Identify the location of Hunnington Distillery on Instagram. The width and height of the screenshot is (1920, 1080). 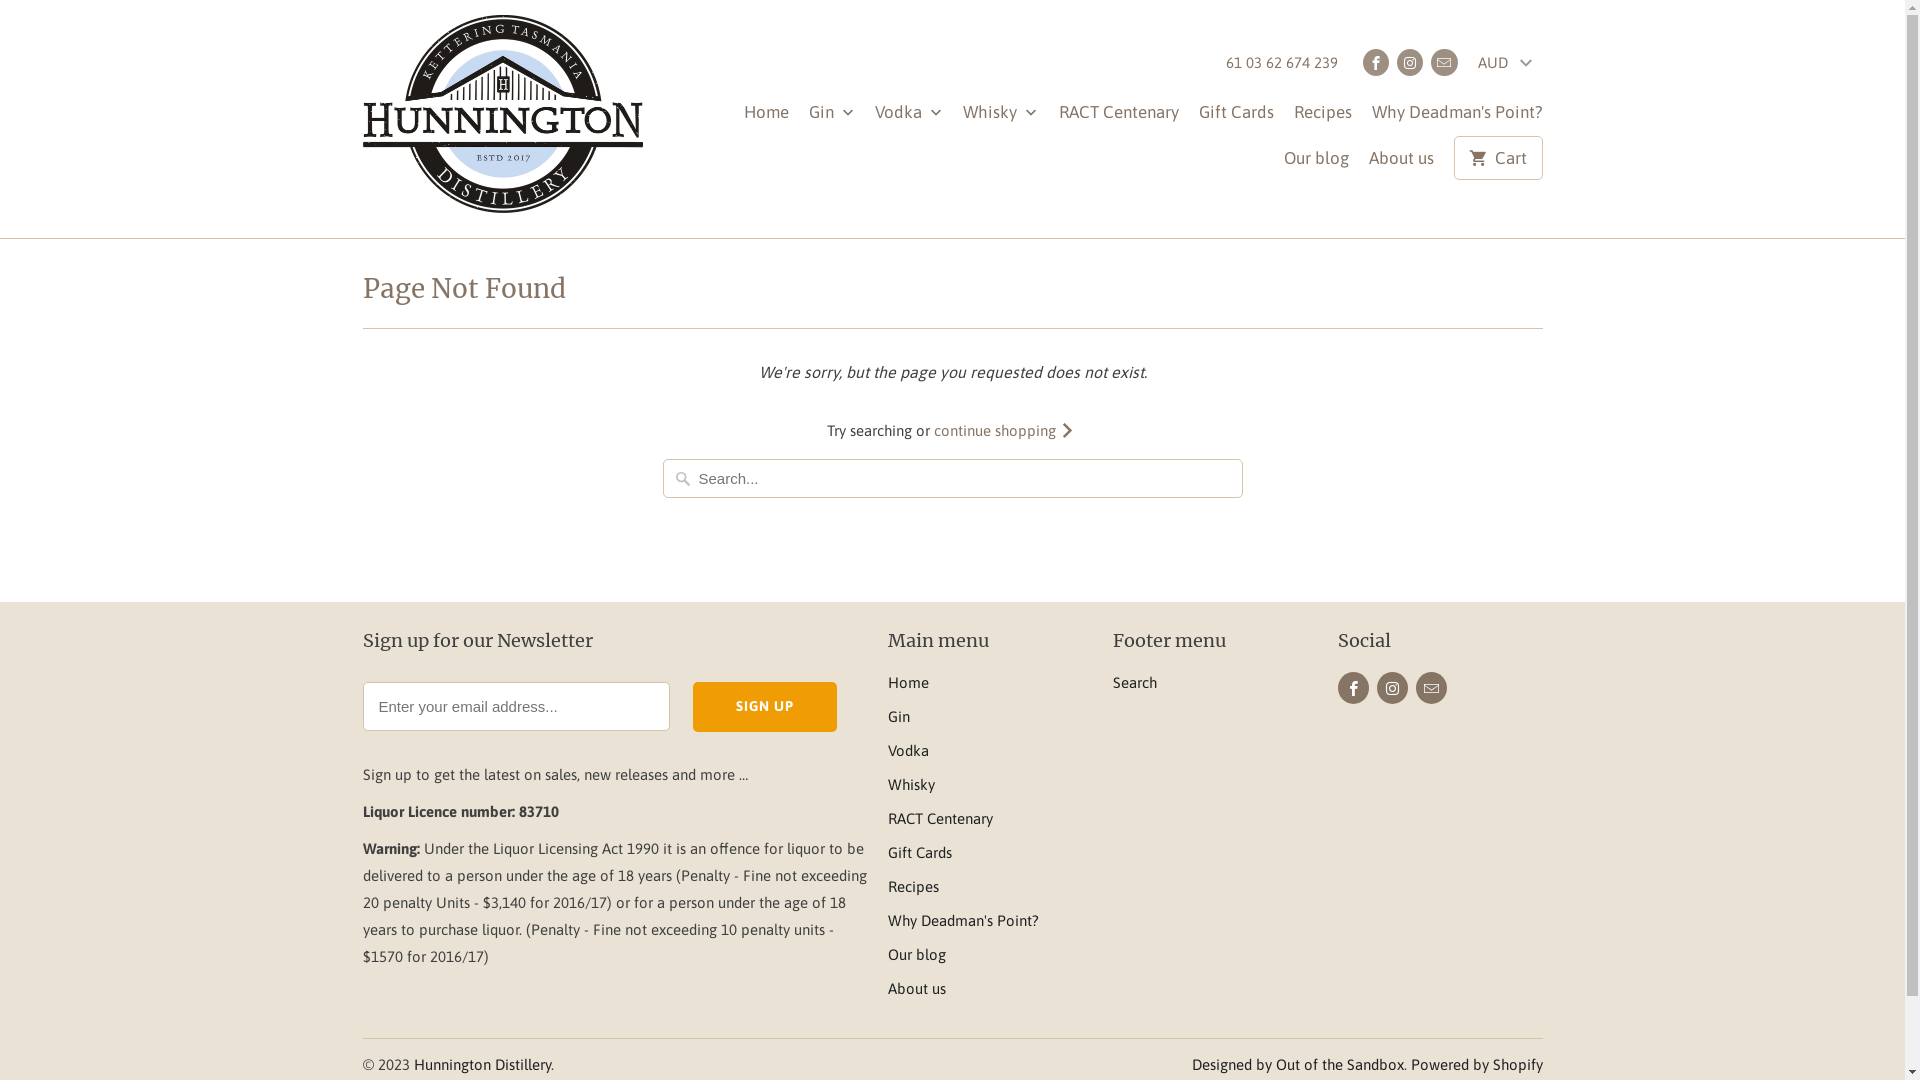
(1392, 688).